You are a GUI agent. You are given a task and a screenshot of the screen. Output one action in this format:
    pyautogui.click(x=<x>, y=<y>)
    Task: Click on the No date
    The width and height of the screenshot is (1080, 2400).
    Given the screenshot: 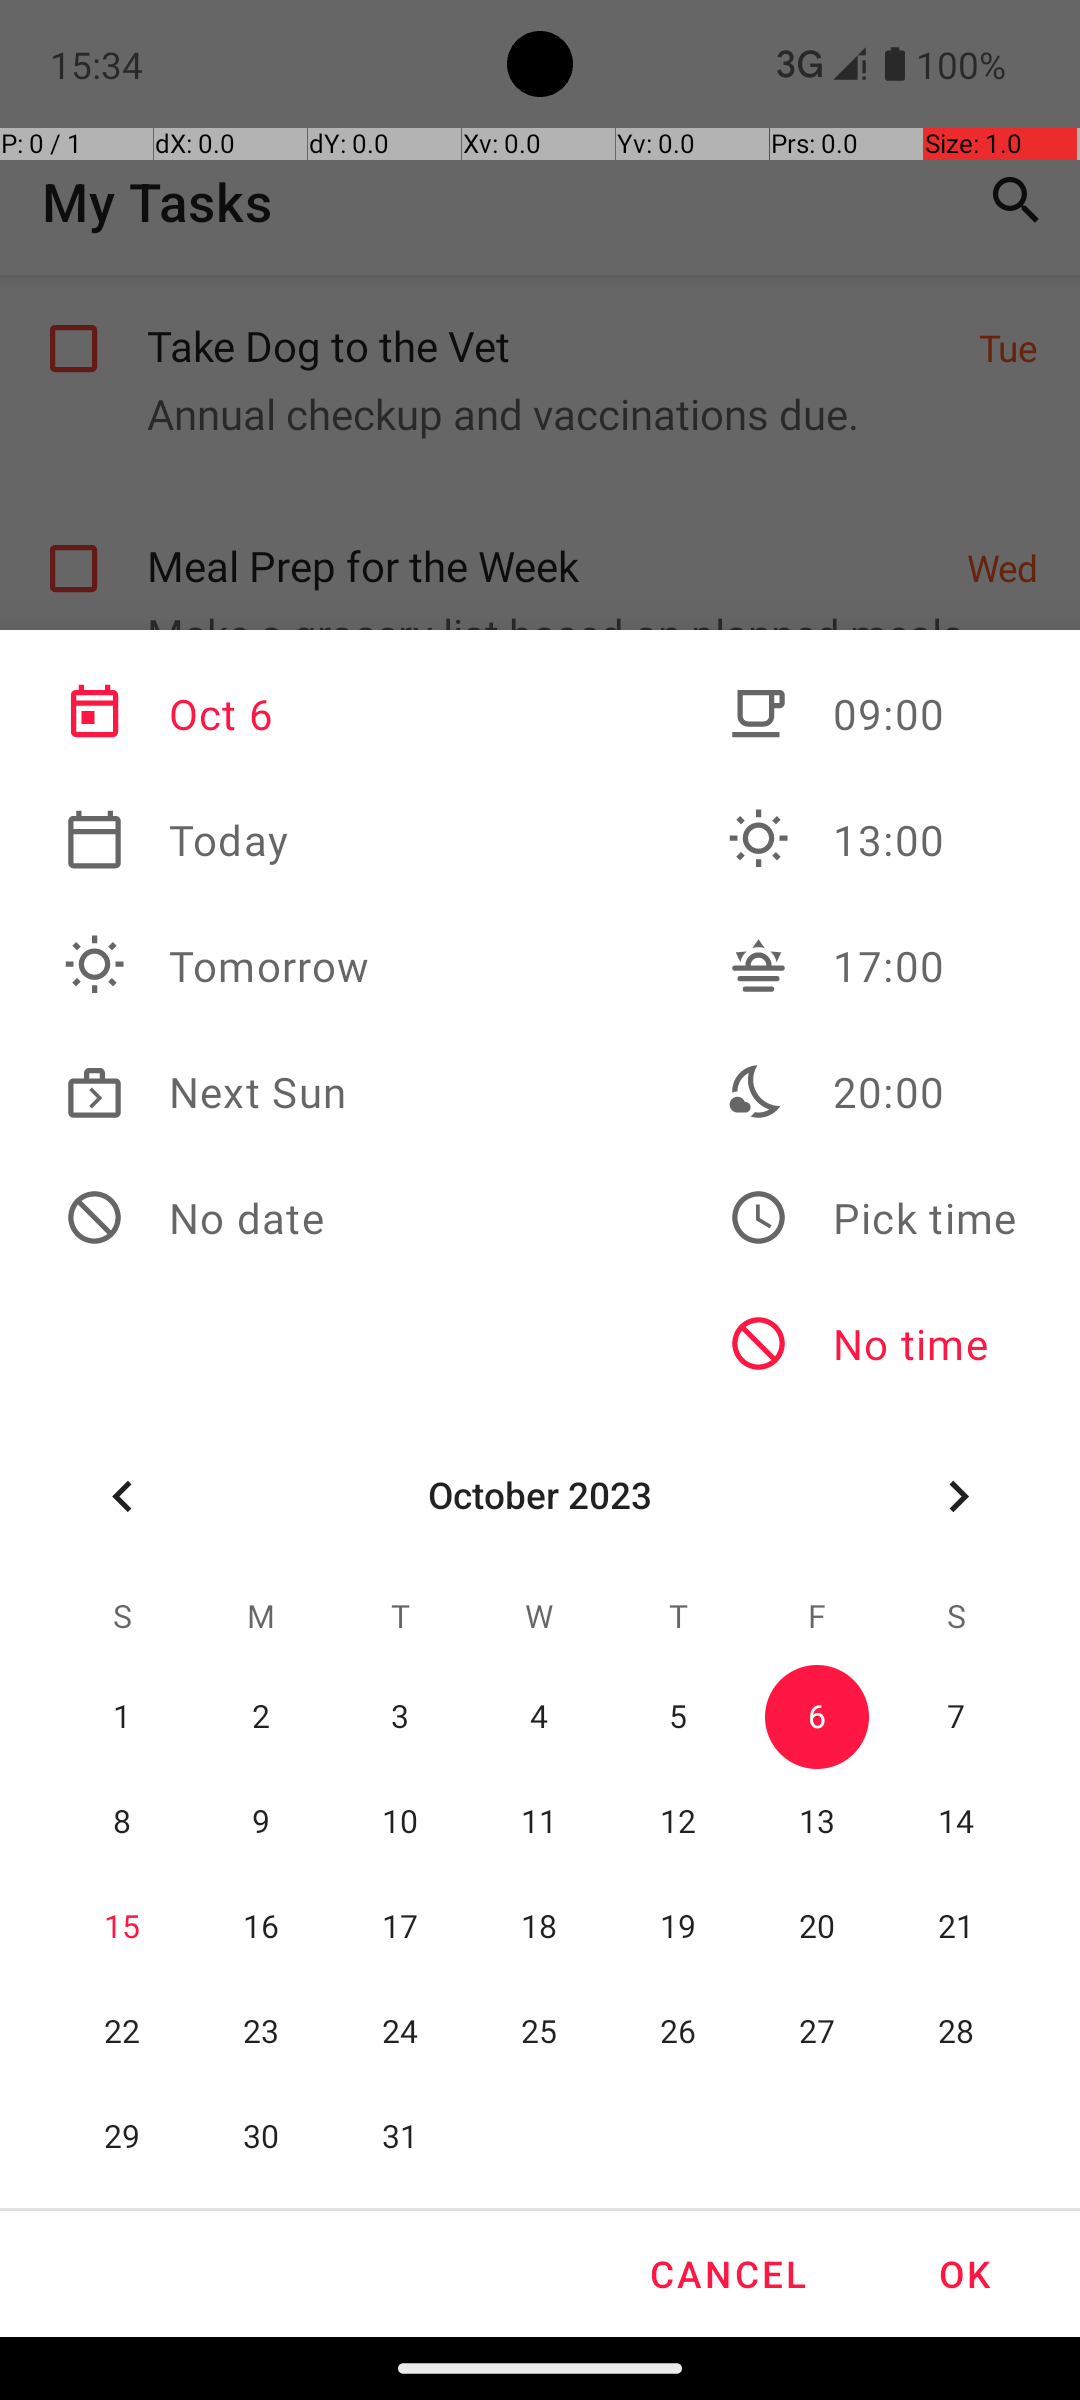 What is the action you would take?
    pyautogui.click(x=217, y=1218)
    